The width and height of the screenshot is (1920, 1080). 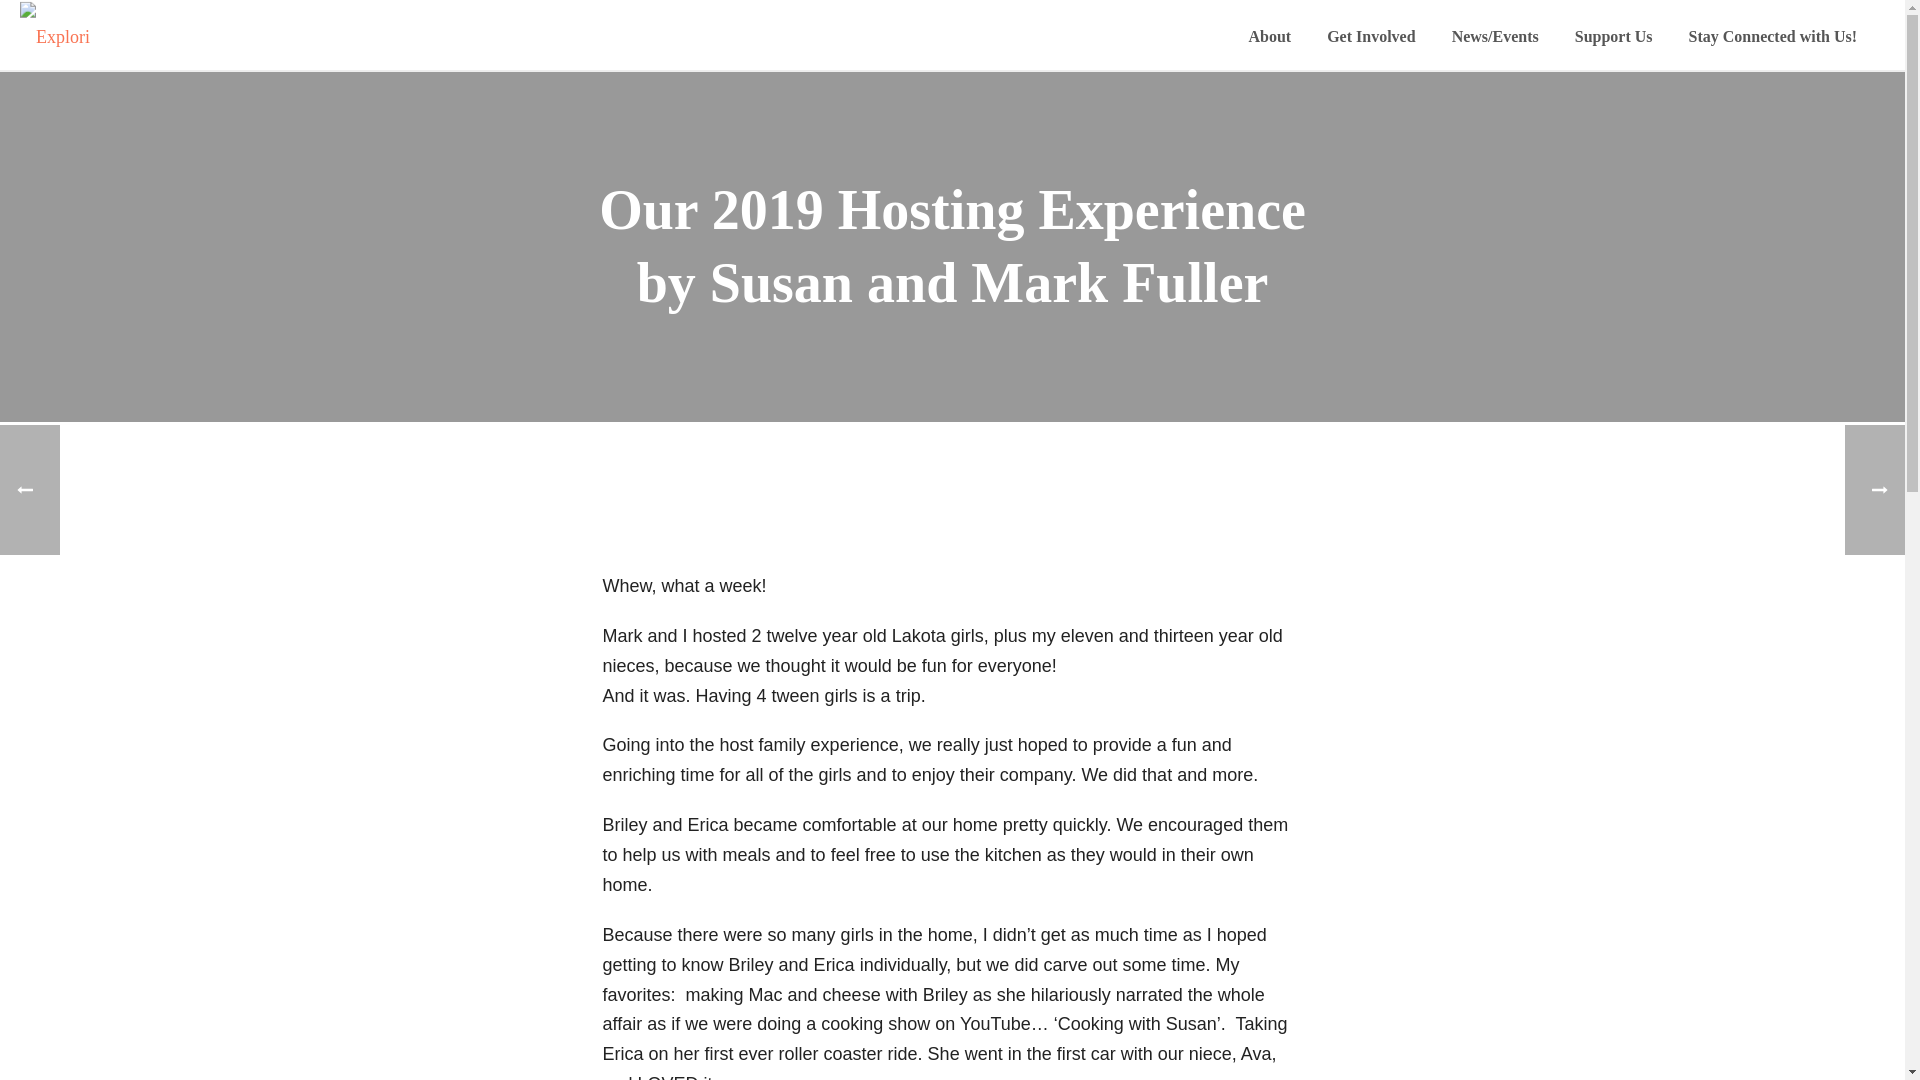 What do you see at coordinates (1772, 35) in the screenshot?
I see `Stay Connected with Us!` at bounding box center [1772, 35].